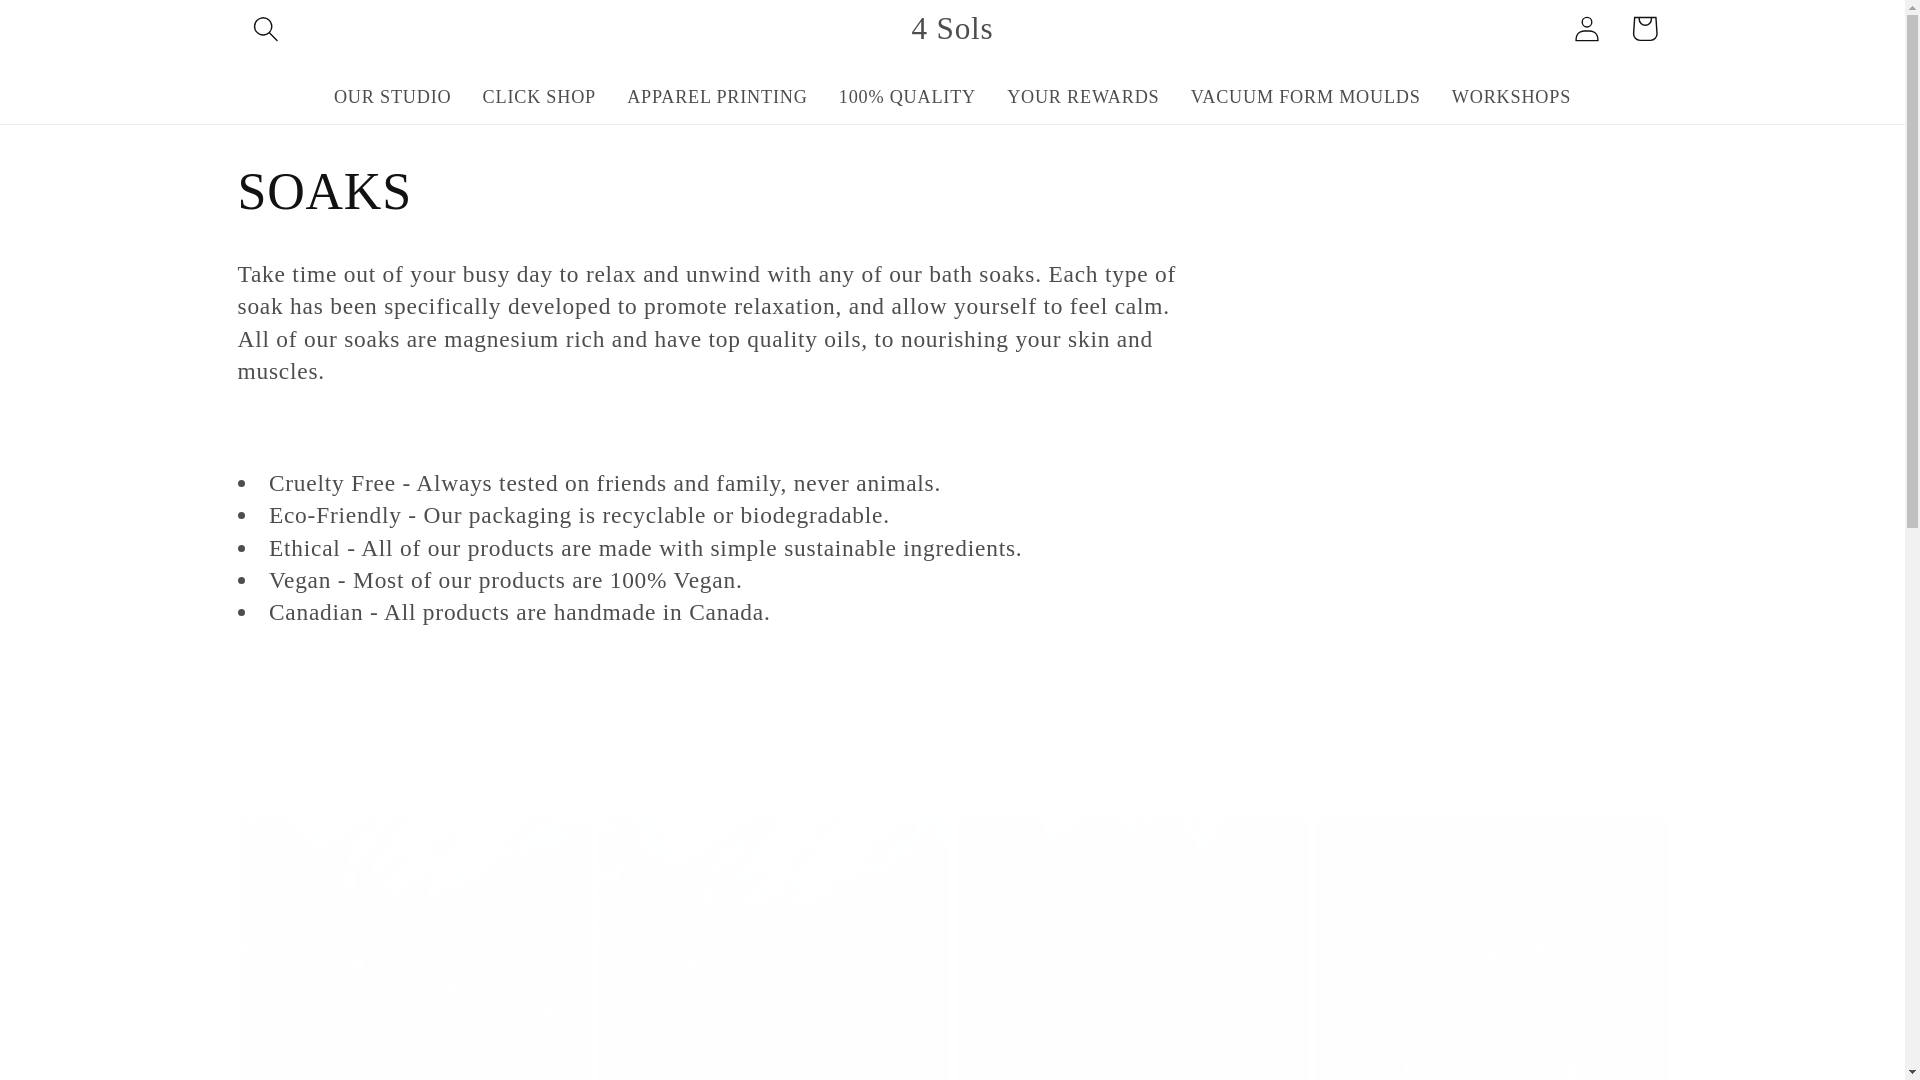  I want to click on VACUUM FORM MOULDS, so click(1306, 98).